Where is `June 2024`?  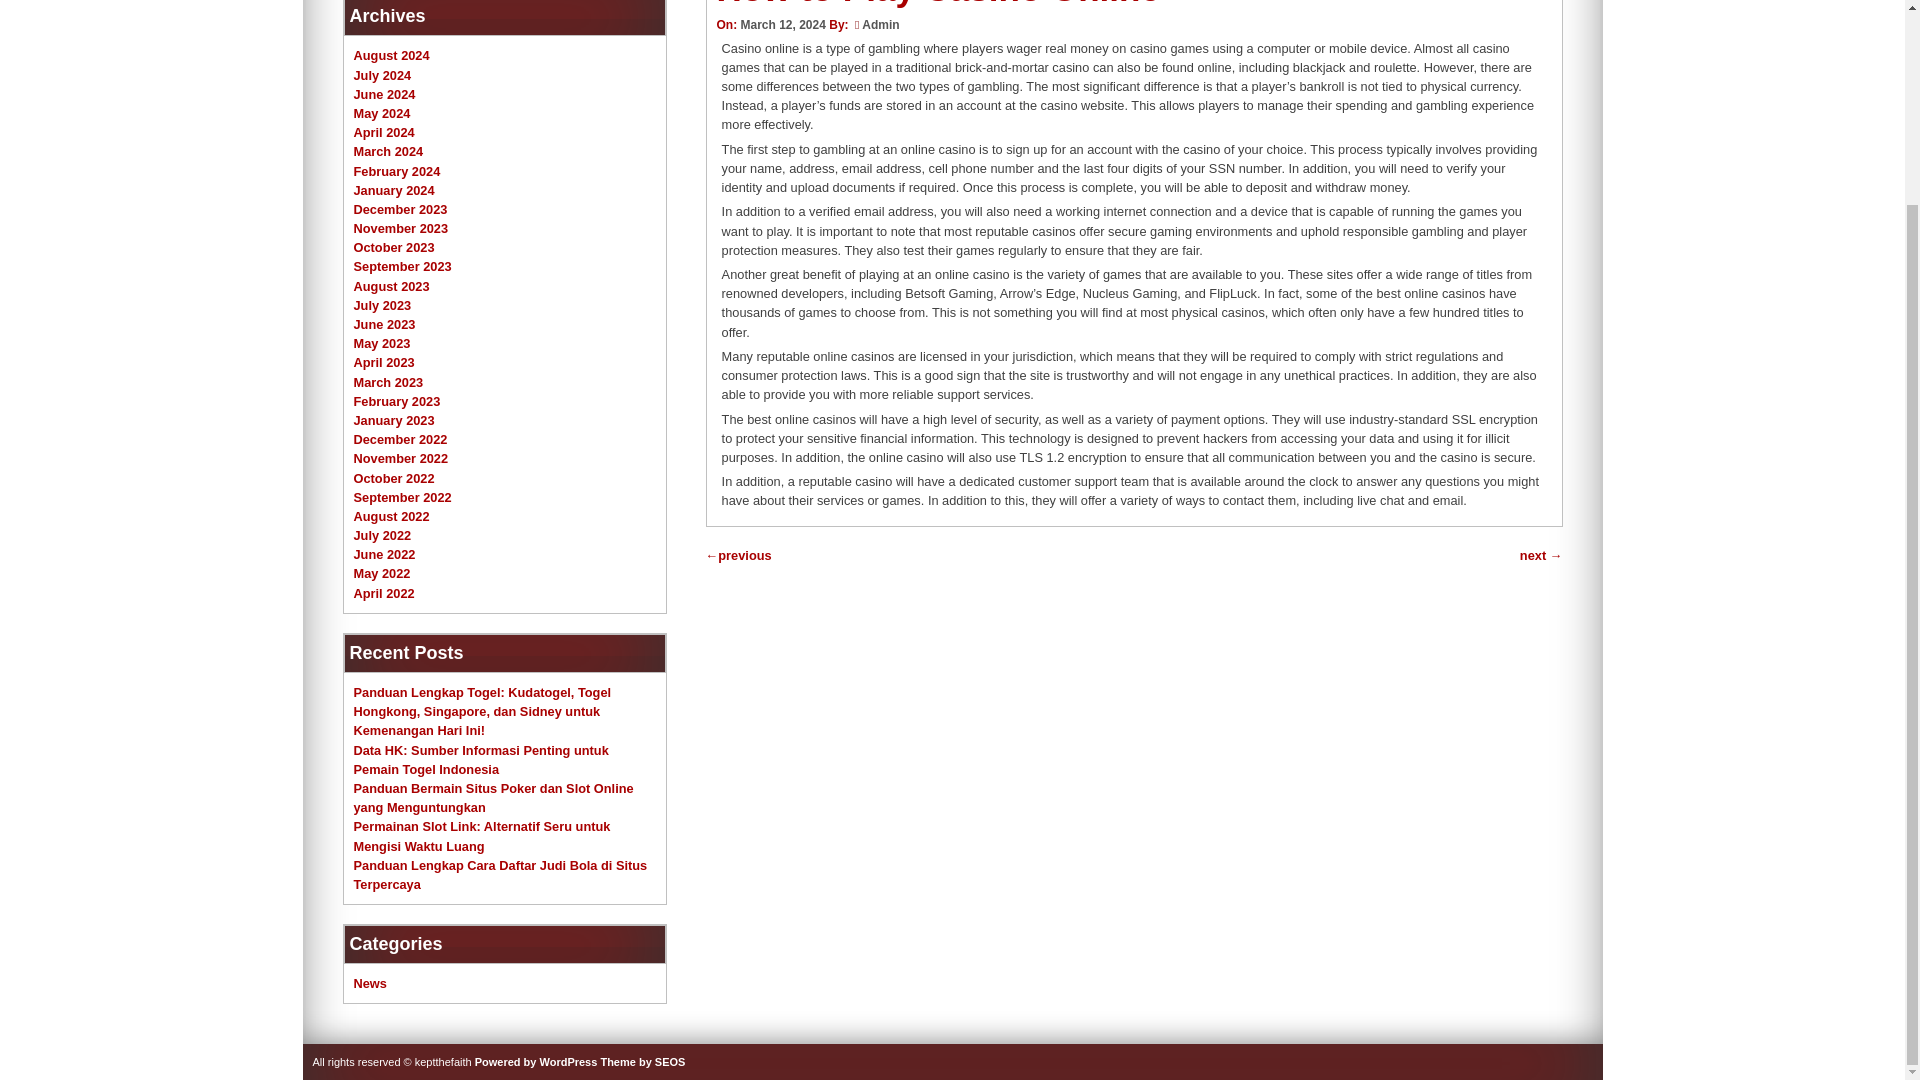 June 2024 is located at coordinates (384, 94).